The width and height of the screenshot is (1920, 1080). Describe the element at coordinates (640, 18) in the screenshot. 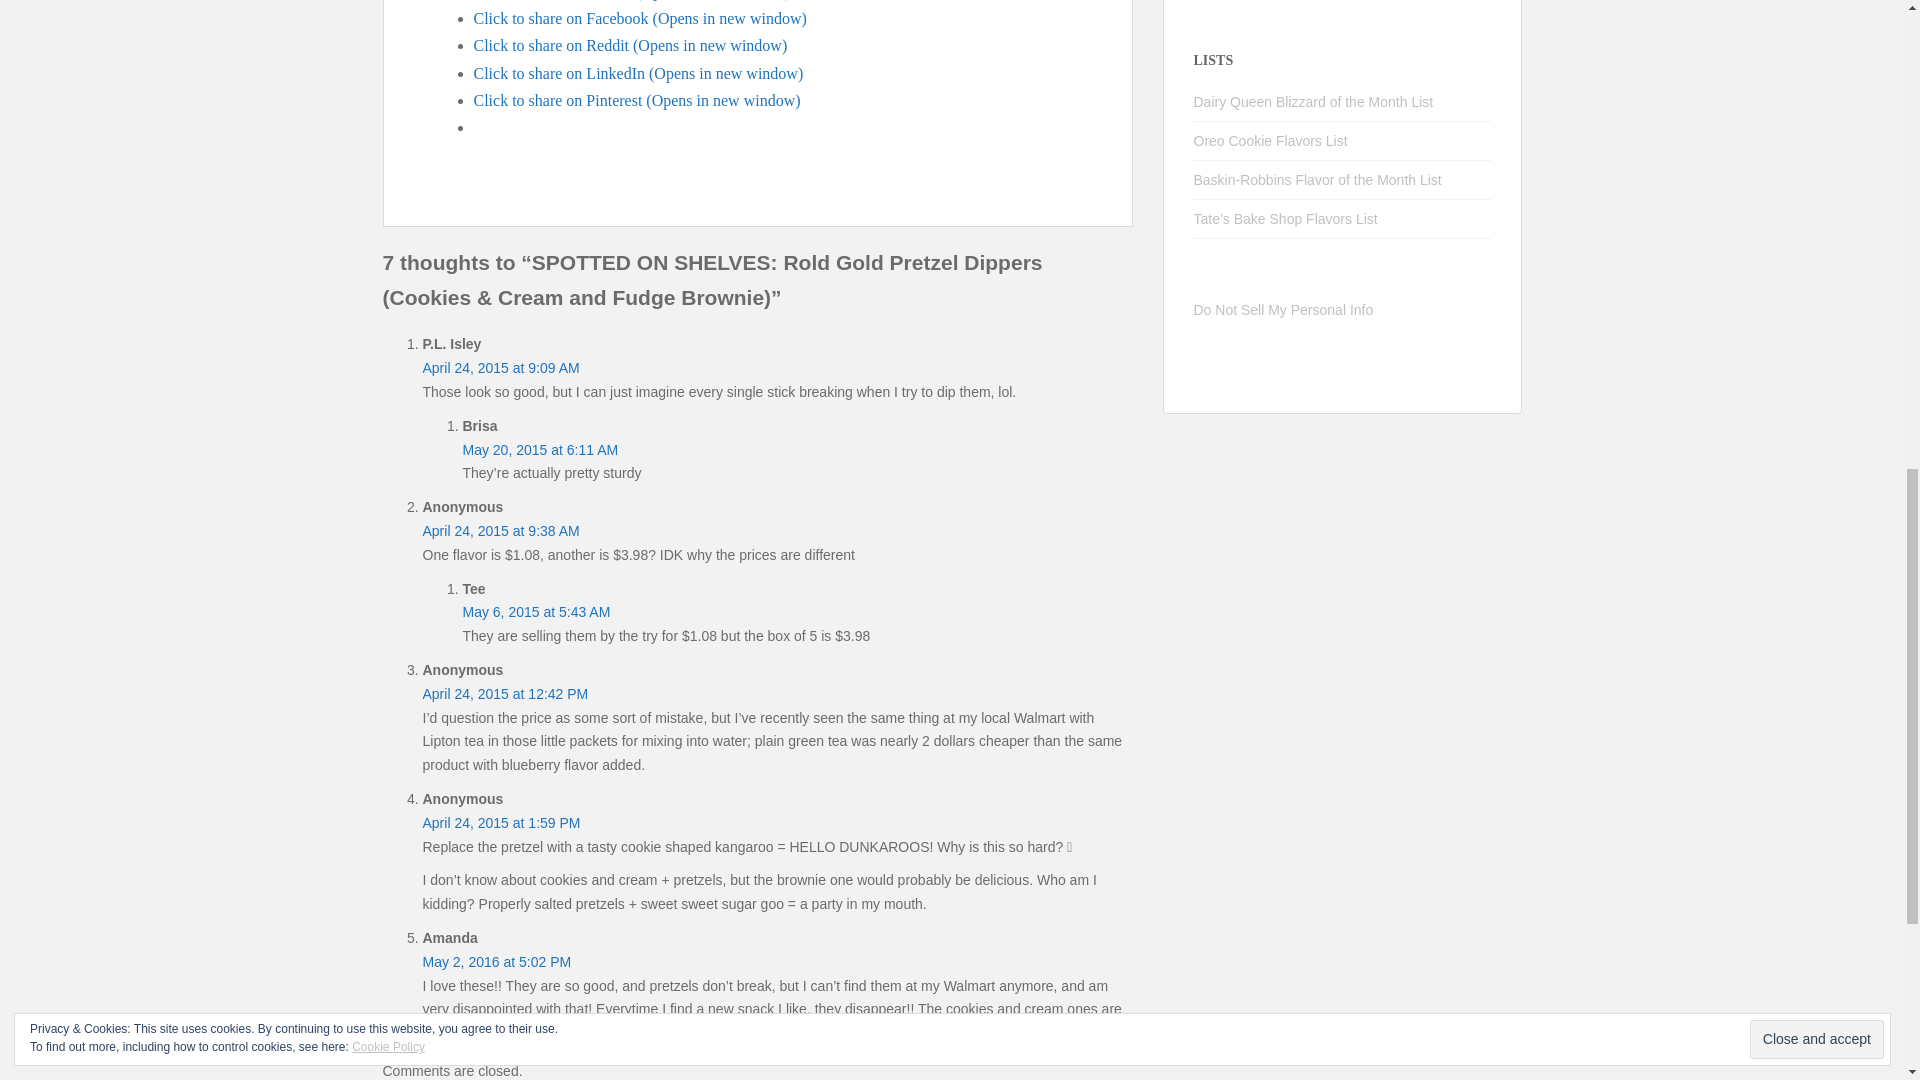

I see `Click to share on Facebook` at that location.